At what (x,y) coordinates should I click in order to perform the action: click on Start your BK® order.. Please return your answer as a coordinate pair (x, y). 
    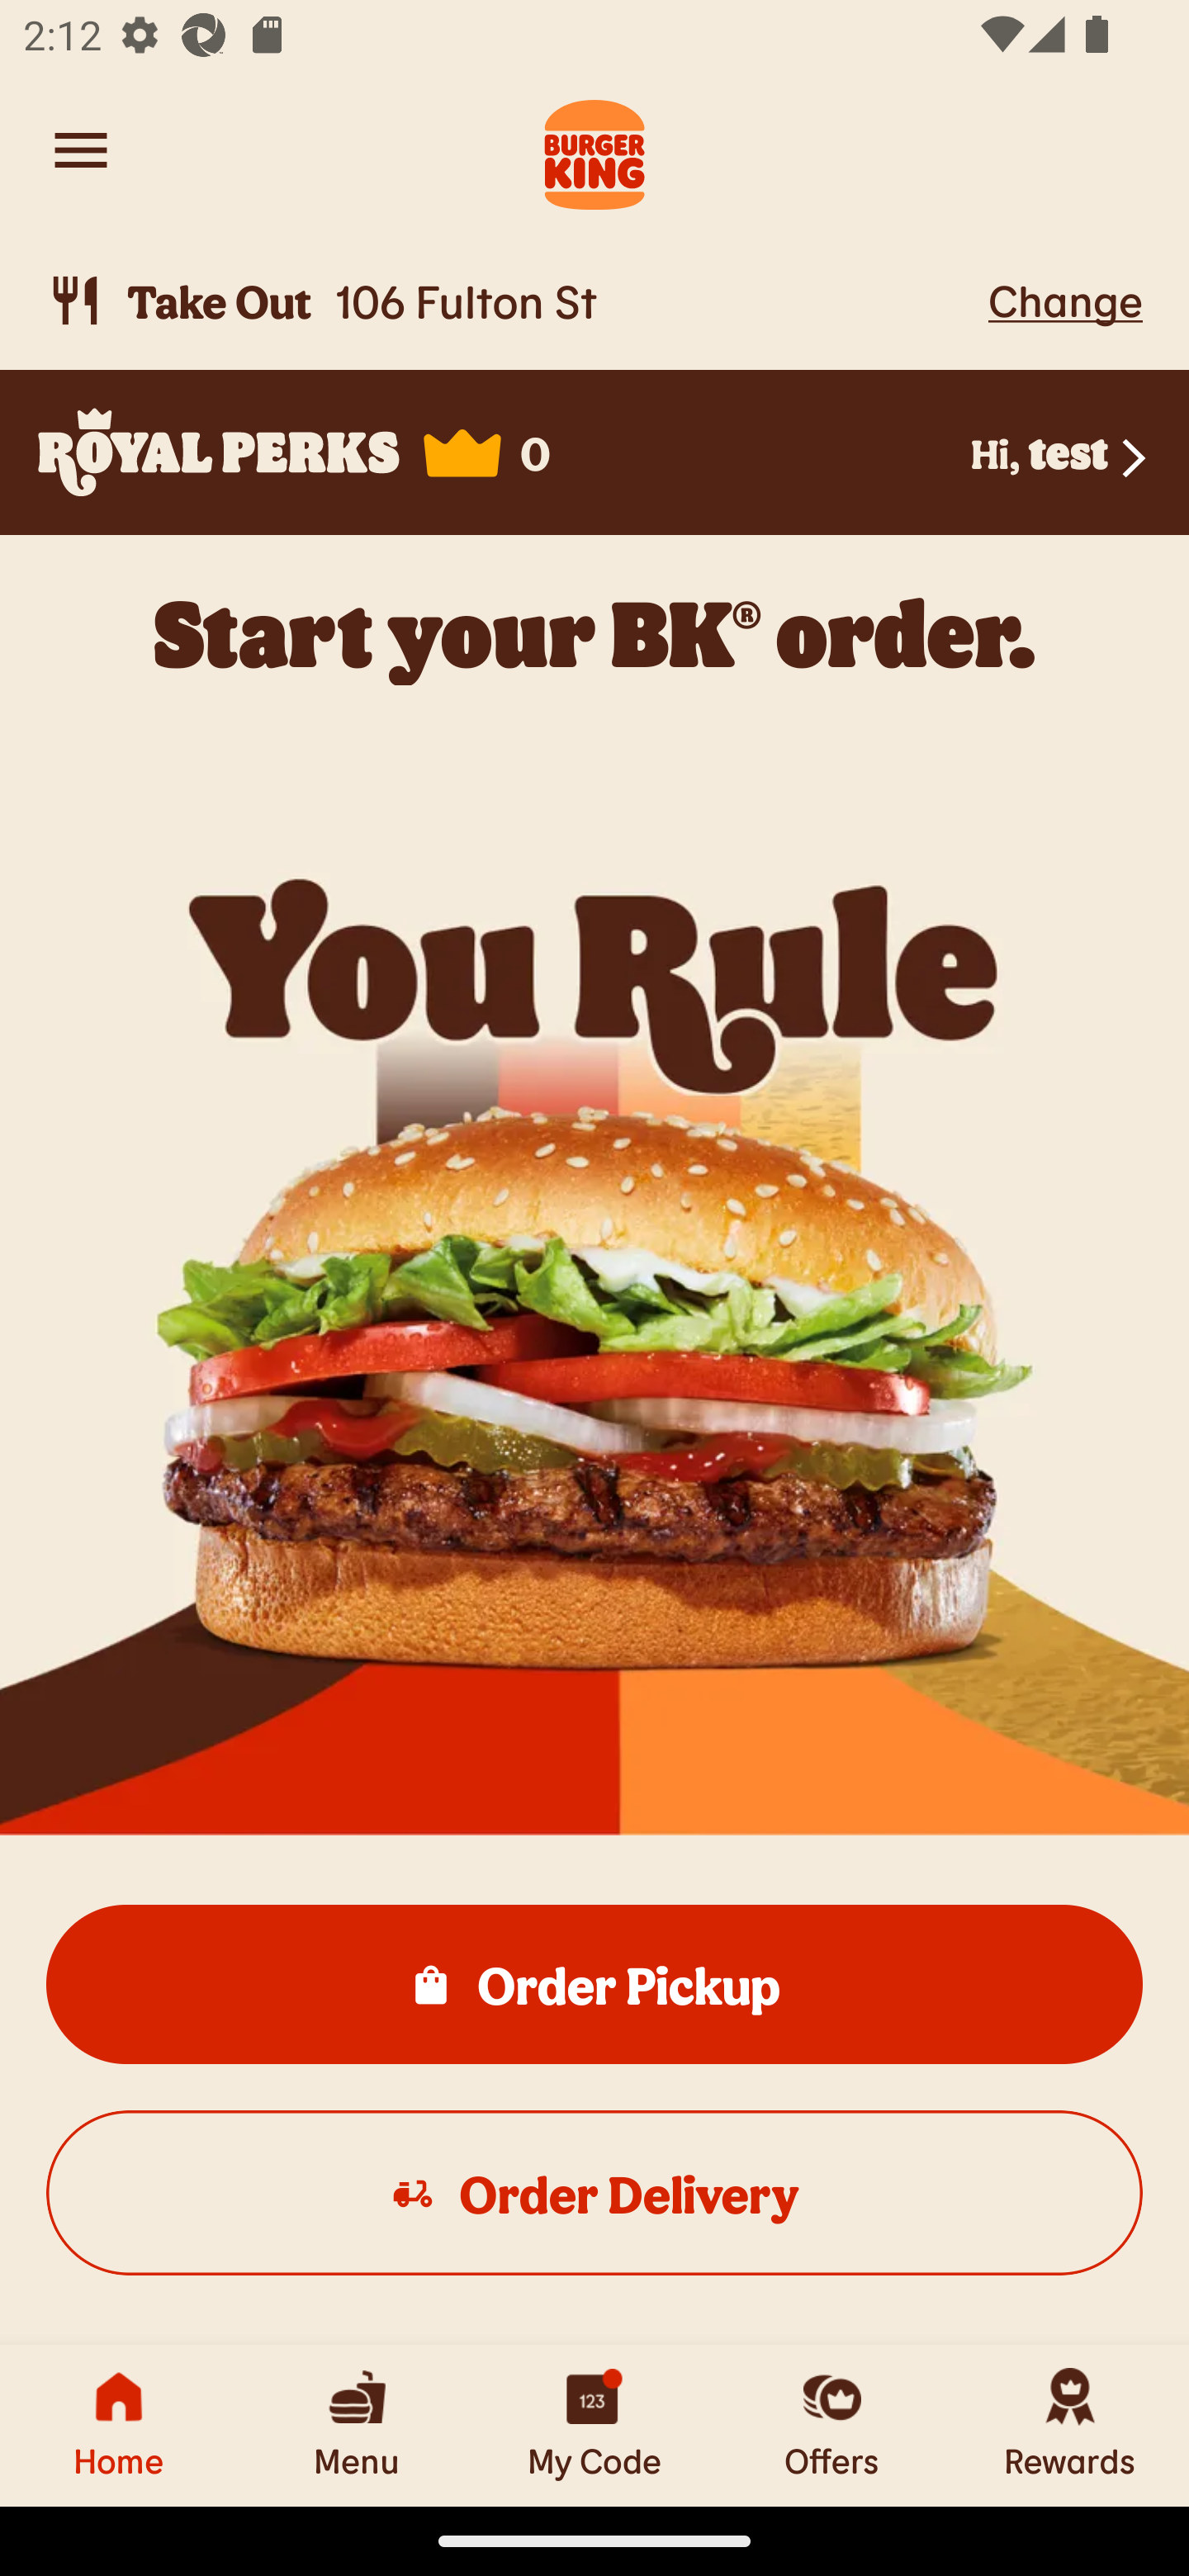
    Looking at the image, I should click on (594, 633).